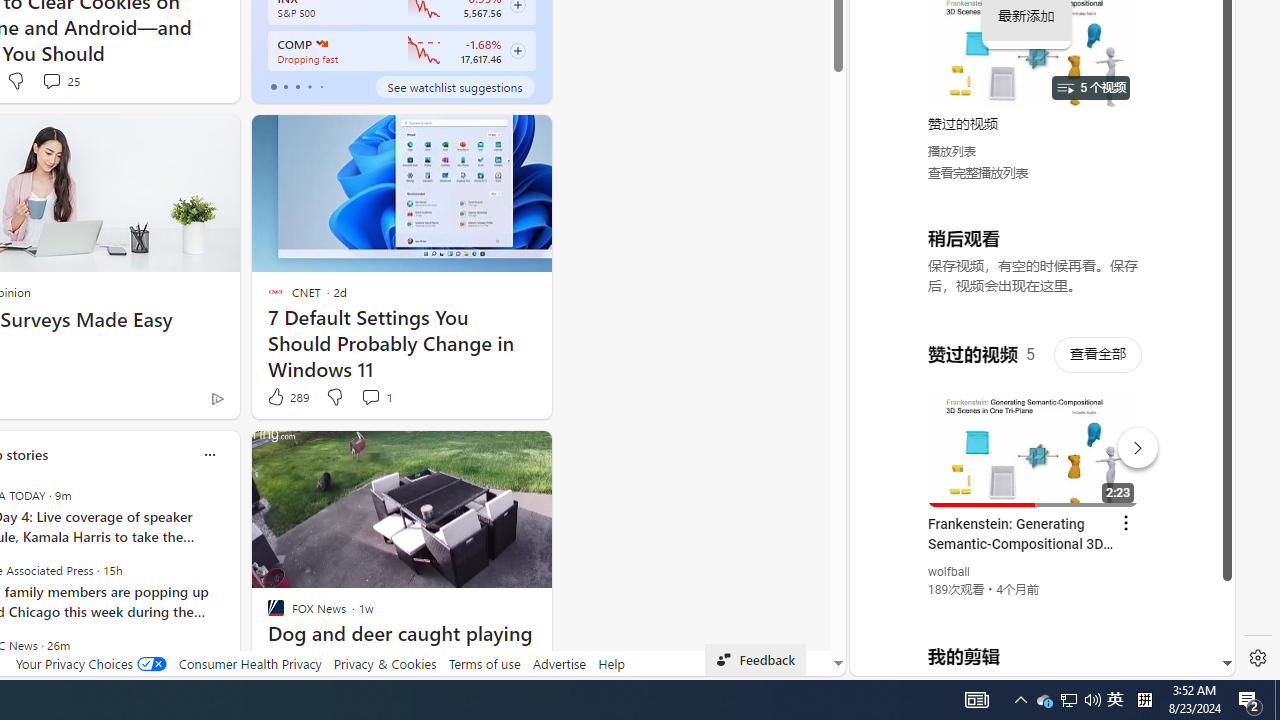 This screenshot has width=1280, height=720. What do you see at coordinates (454, 86) in the screenshot?
I see `See watchlist suggestions` at bounding box center [454, 86].